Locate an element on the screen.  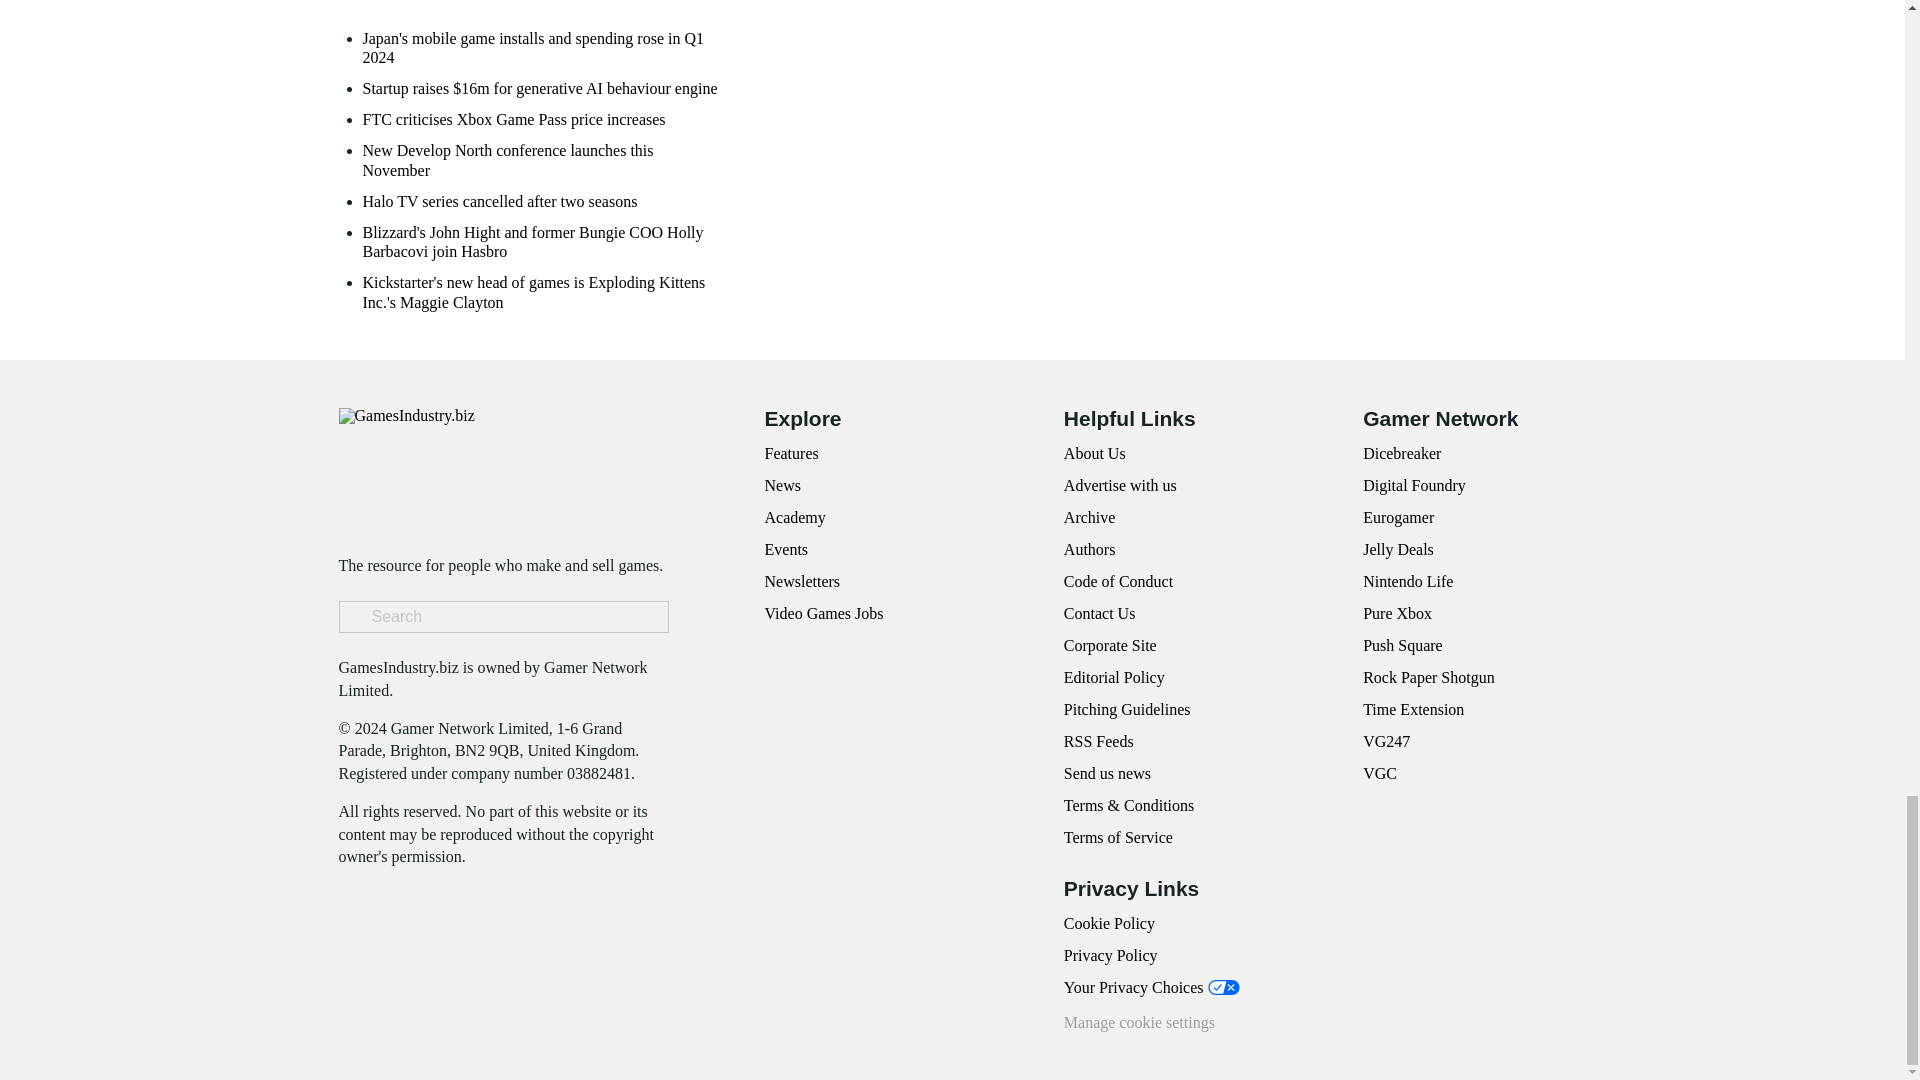
Your Privacy Choices is located at coordinates (1152, 986).